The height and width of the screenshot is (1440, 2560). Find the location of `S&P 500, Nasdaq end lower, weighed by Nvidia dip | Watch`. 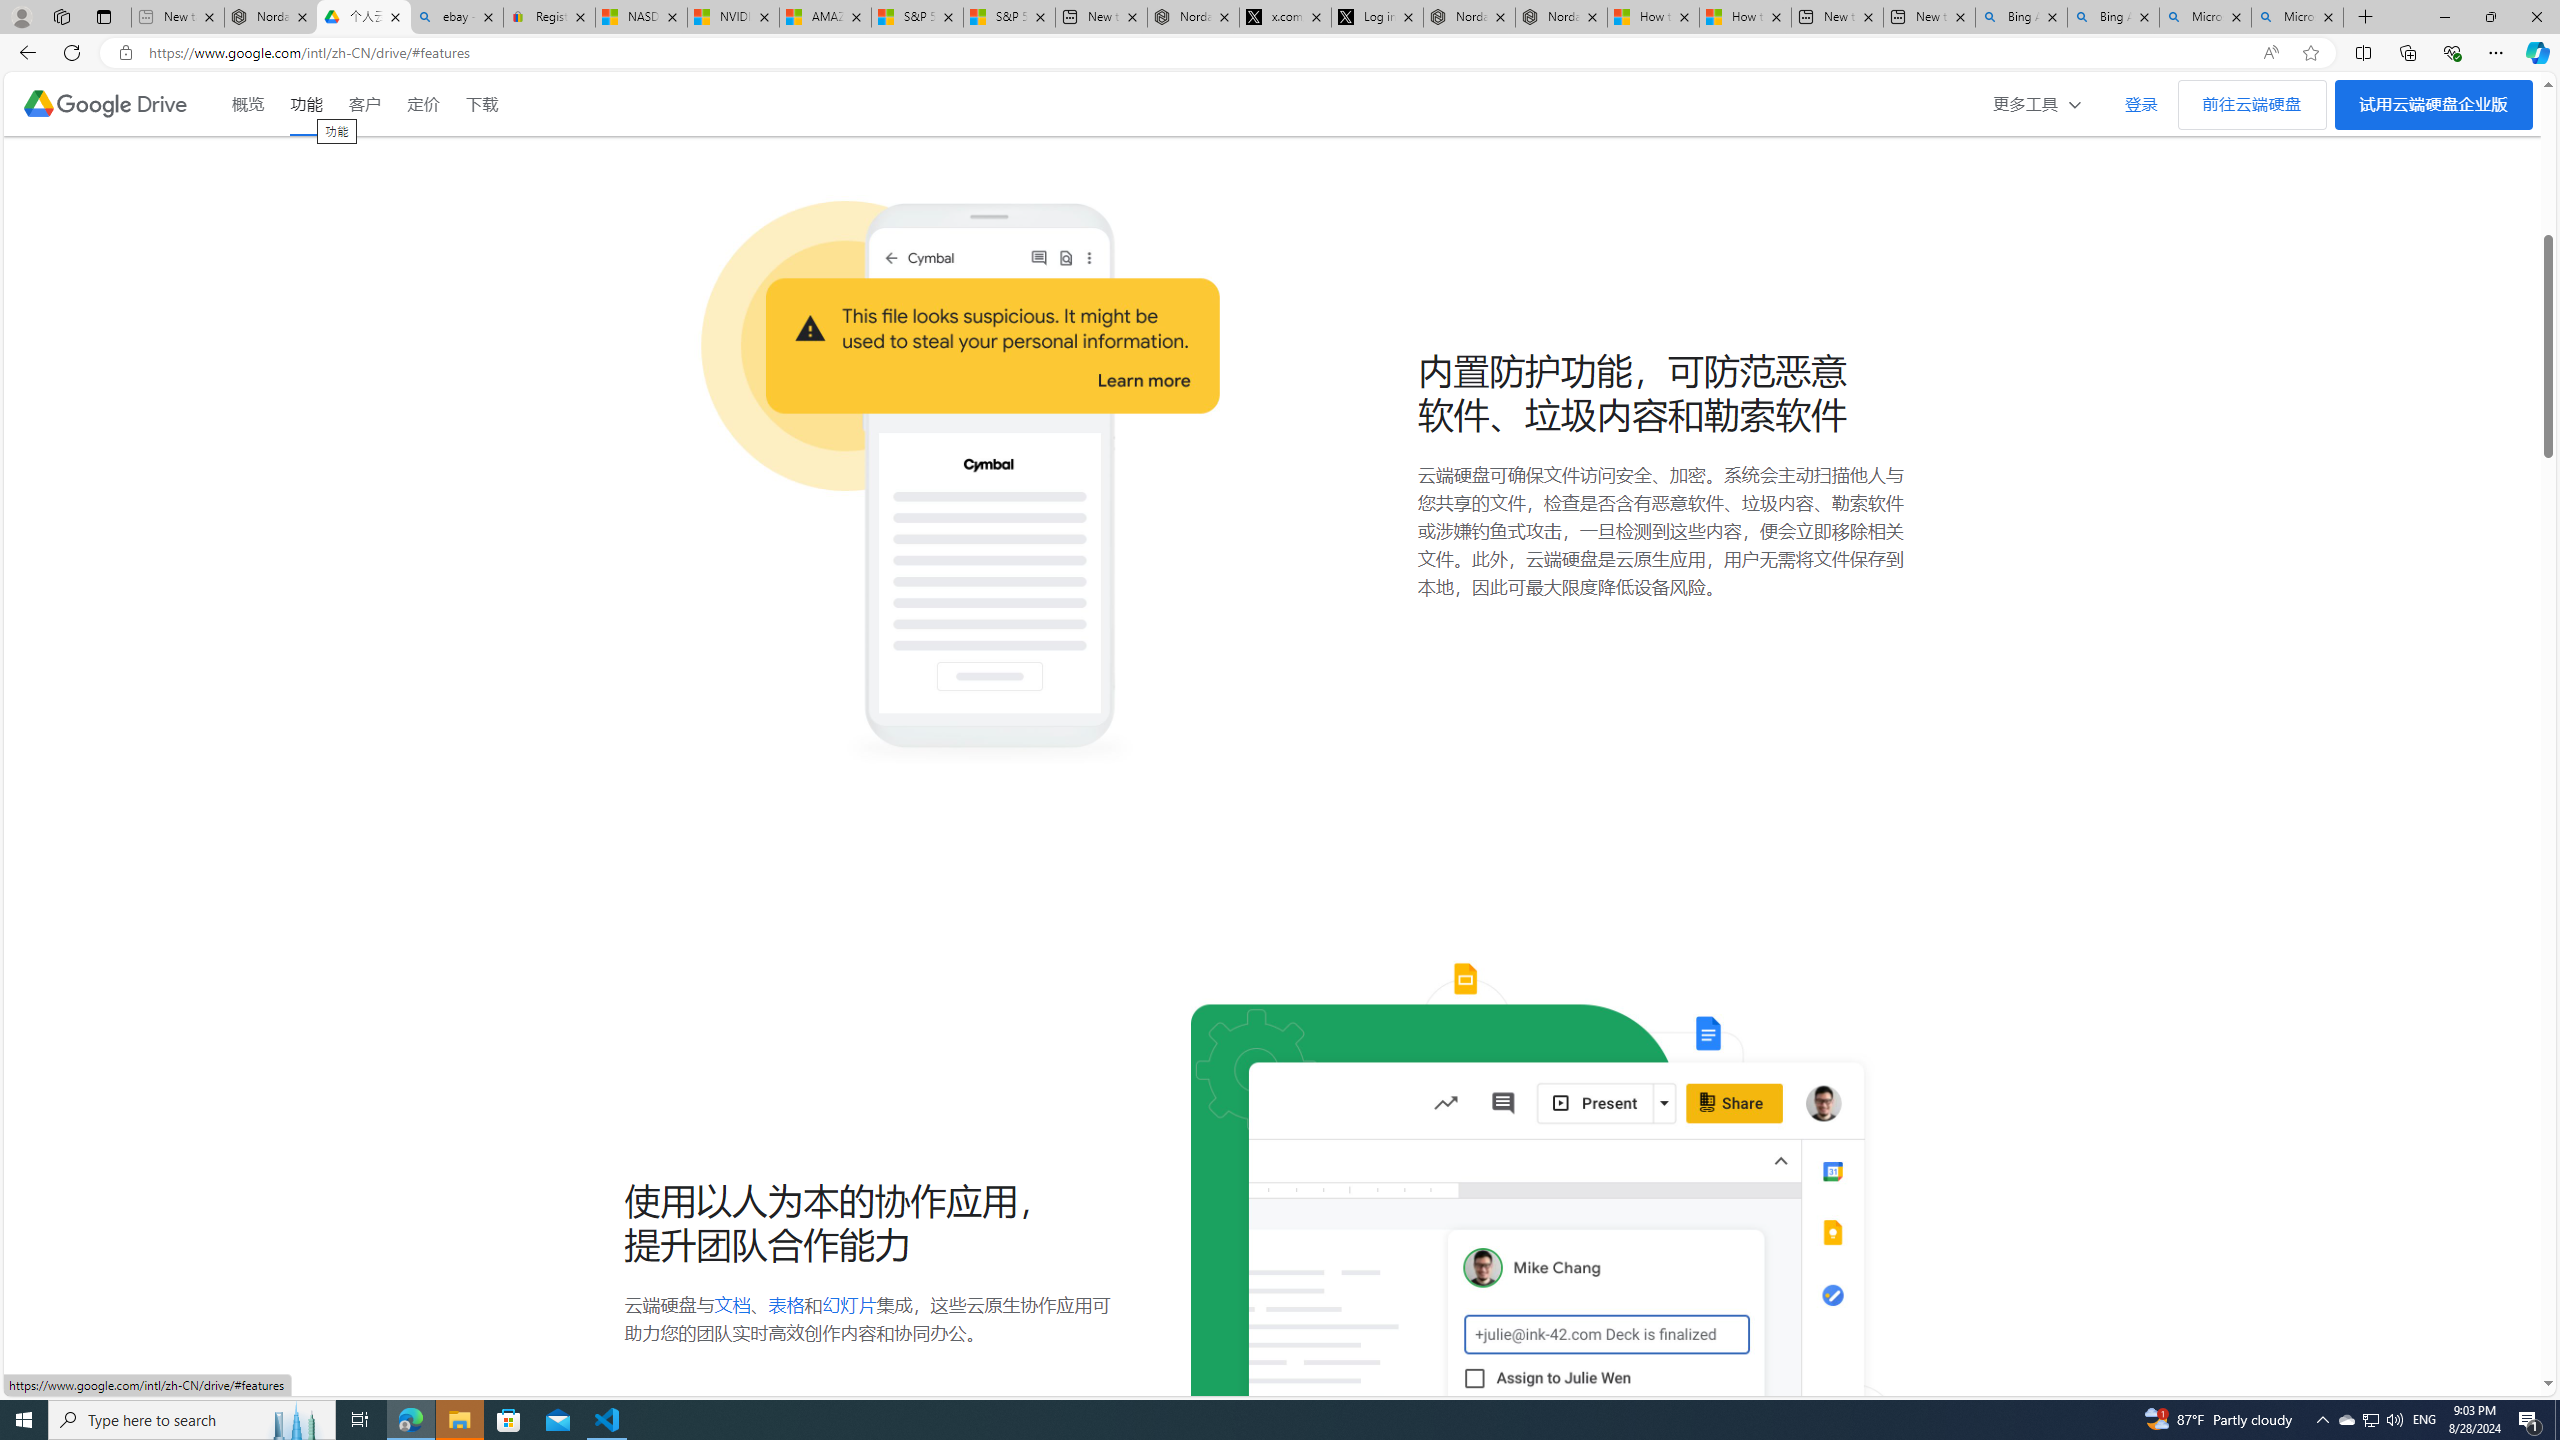

S&P 500, Nasdaq end lower, weighed by Nvidia dip | Watch is located at coordinates (1009, 17).